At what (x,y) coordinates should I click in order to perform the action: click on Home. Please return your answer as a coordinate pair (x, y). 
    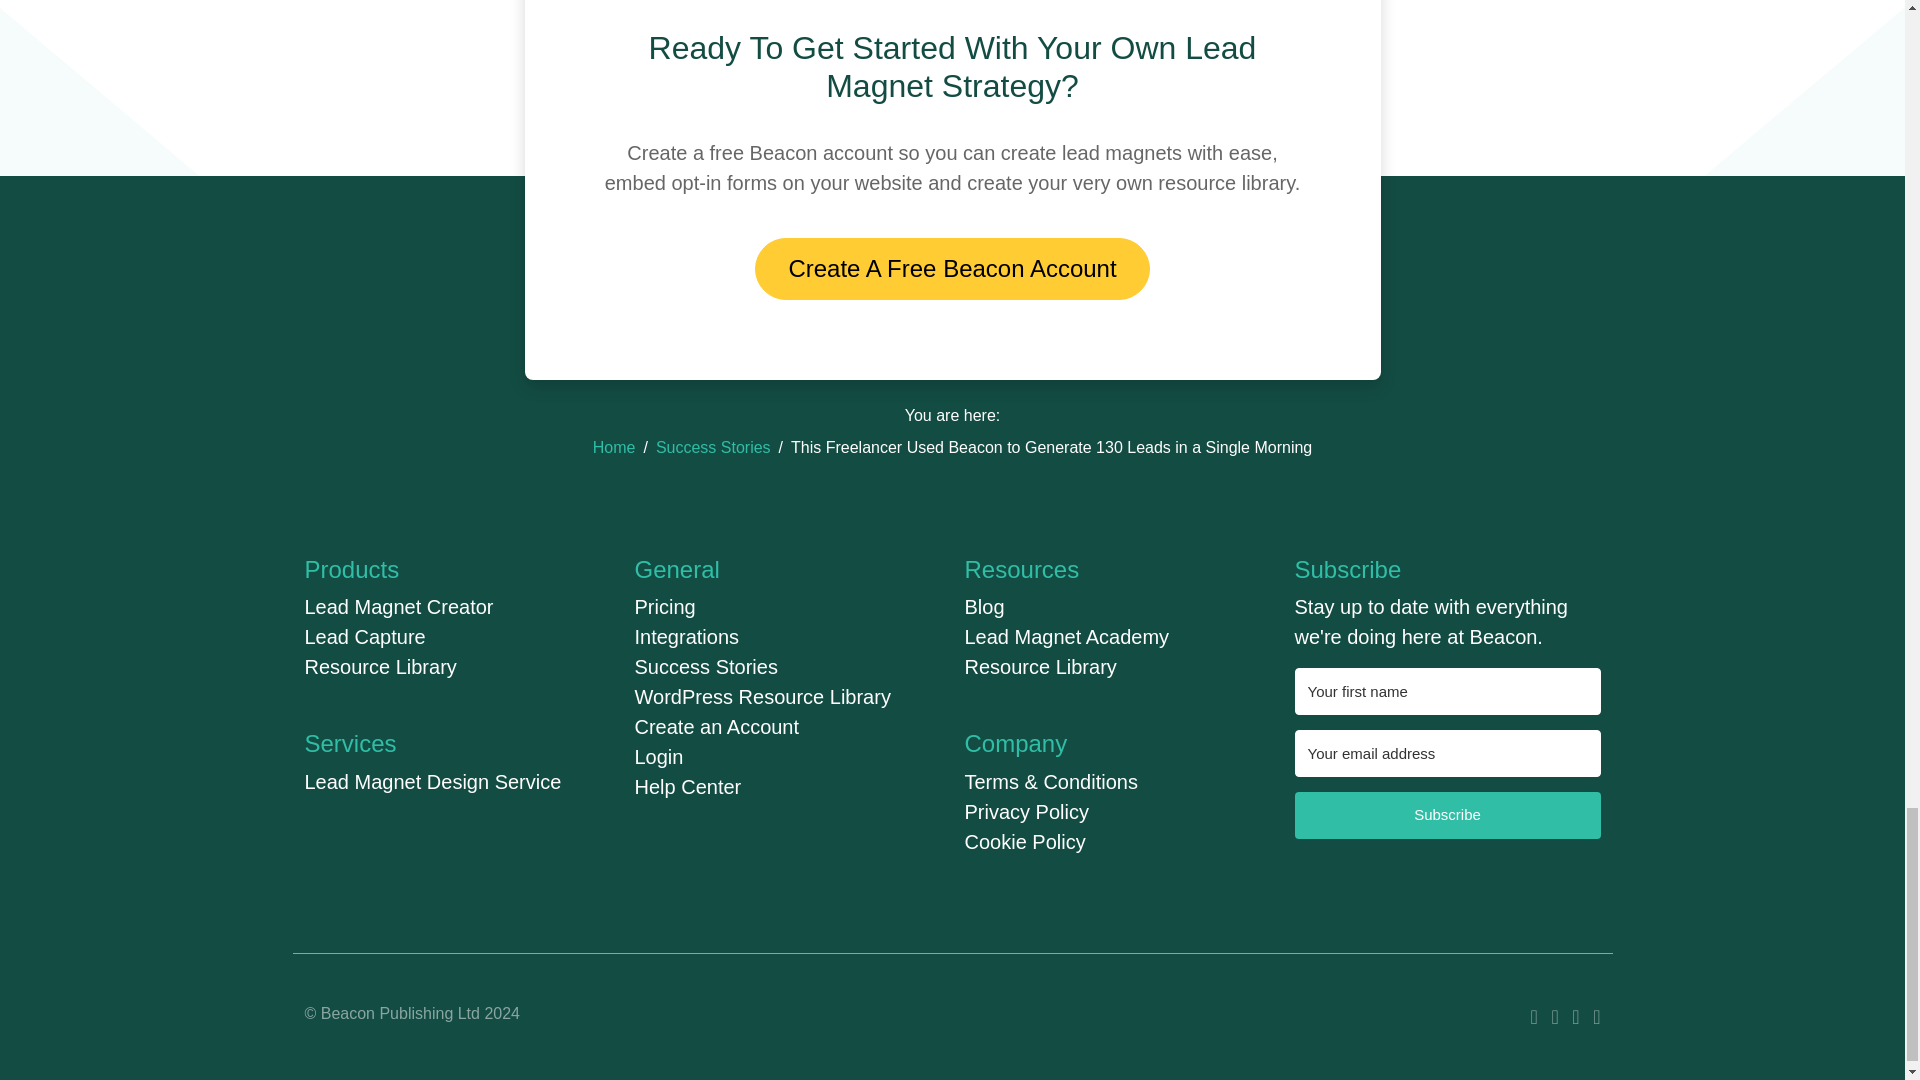
    Looking at the image, I should click on (614, 446).